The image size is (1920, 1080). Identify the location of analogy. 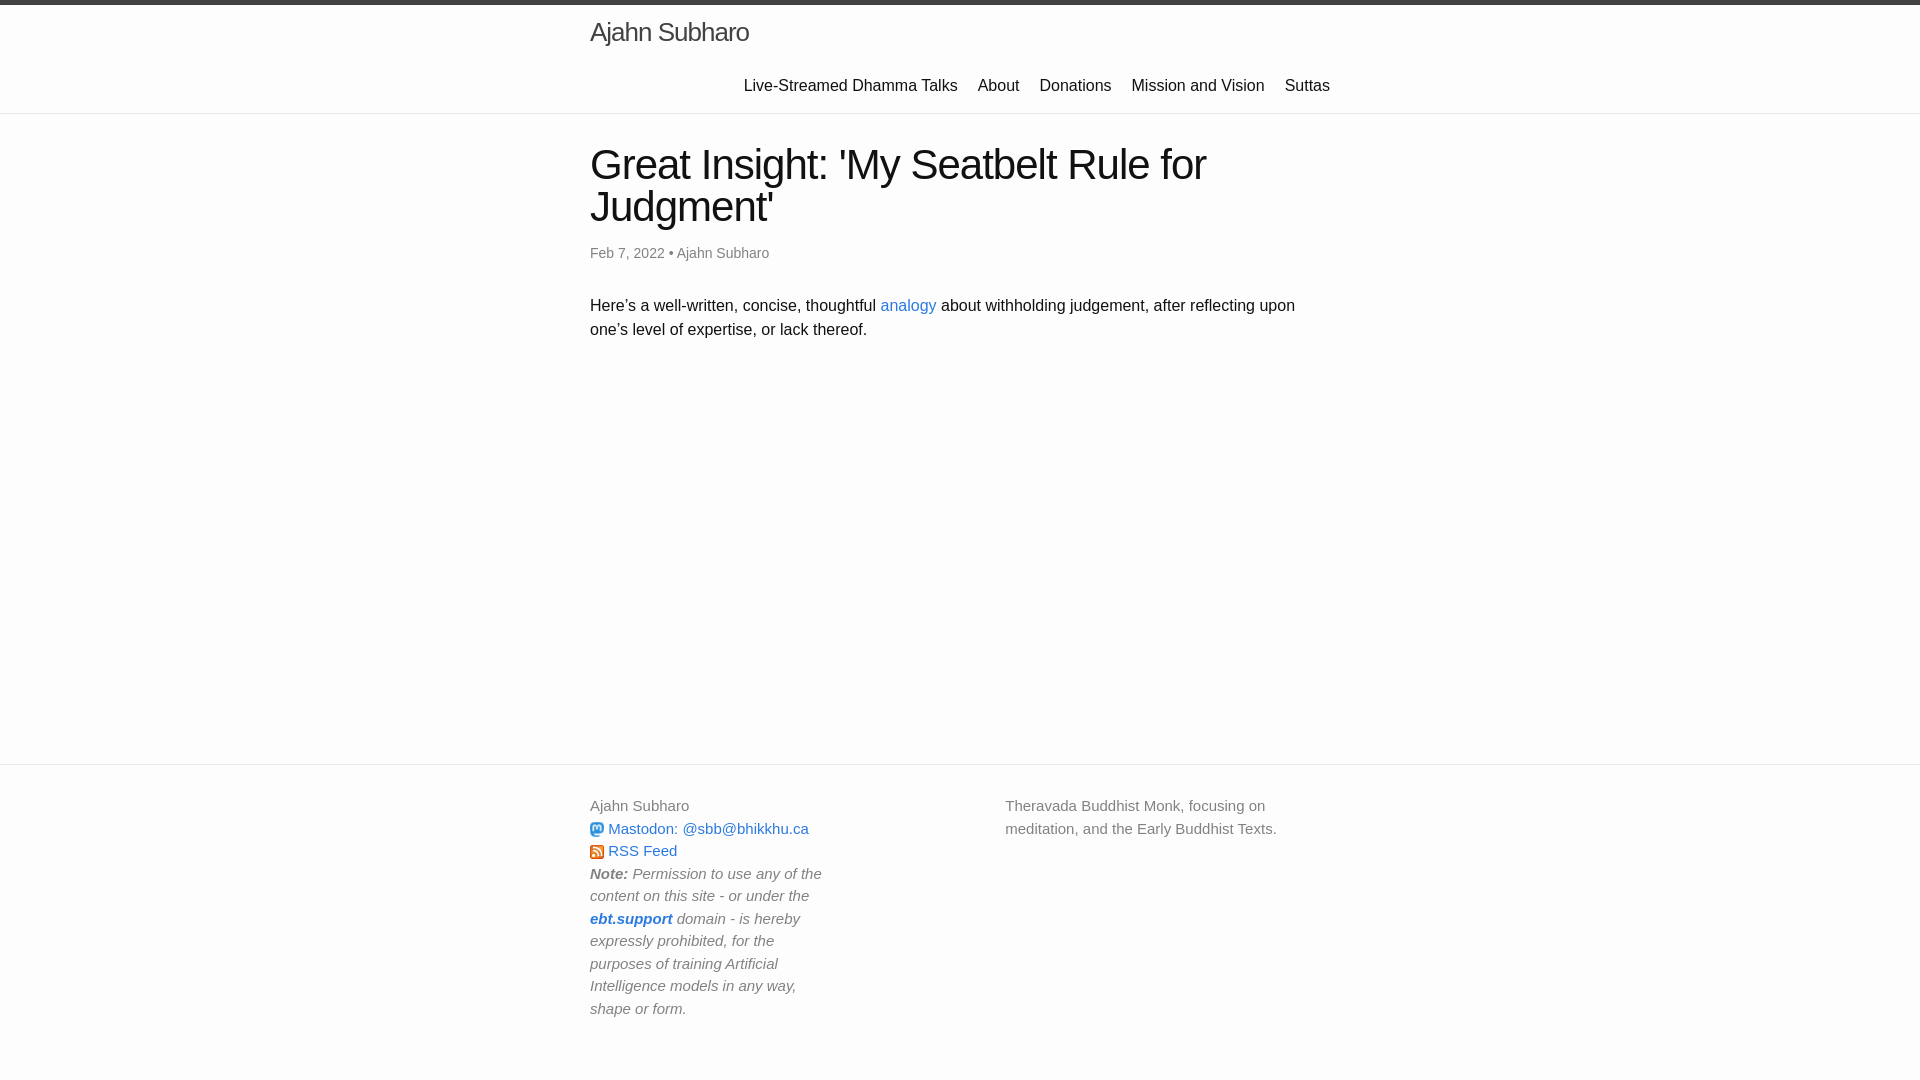
(909, 306).